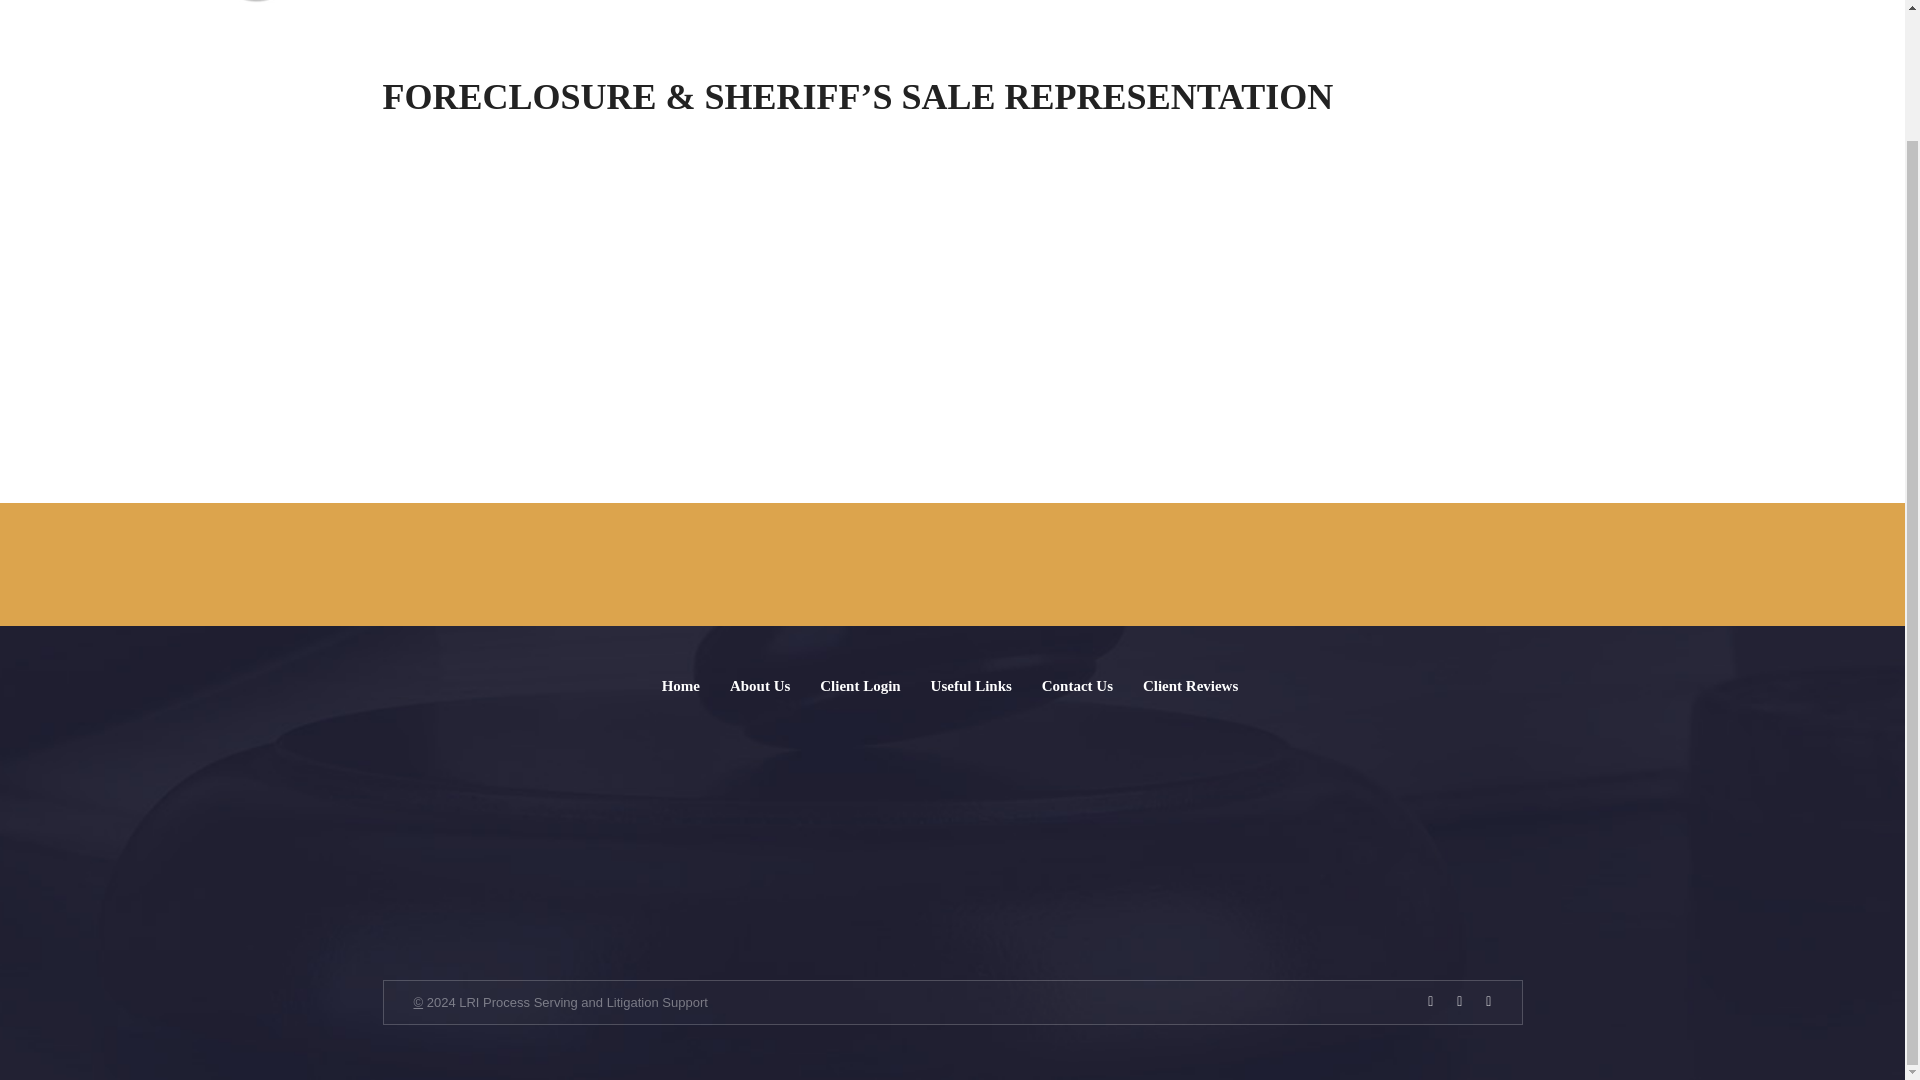  What do you see at coordinates (1374, 2) in the screenshot?
I see `Client Login` at bounding box center [1374, 2].